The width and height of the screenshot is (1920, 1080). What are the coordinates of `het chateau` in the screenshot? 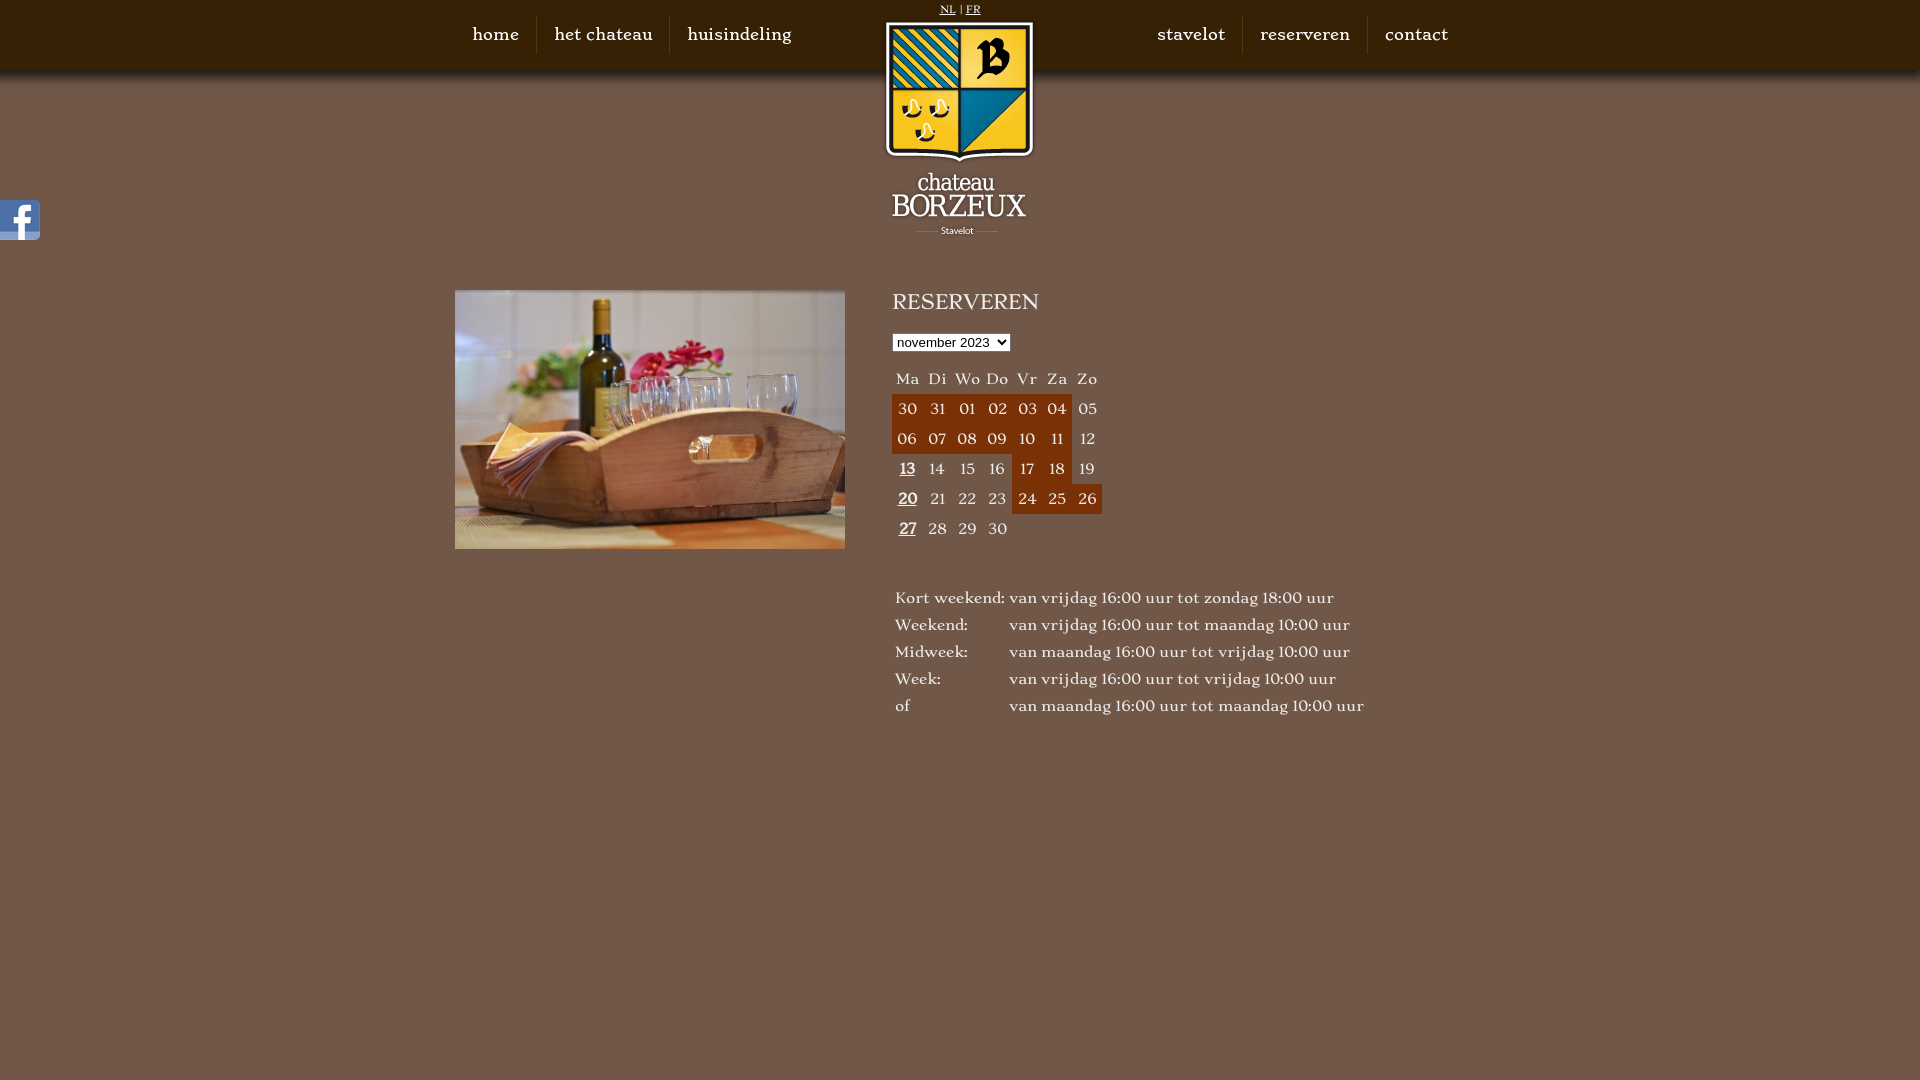 It's located at (603, 34).